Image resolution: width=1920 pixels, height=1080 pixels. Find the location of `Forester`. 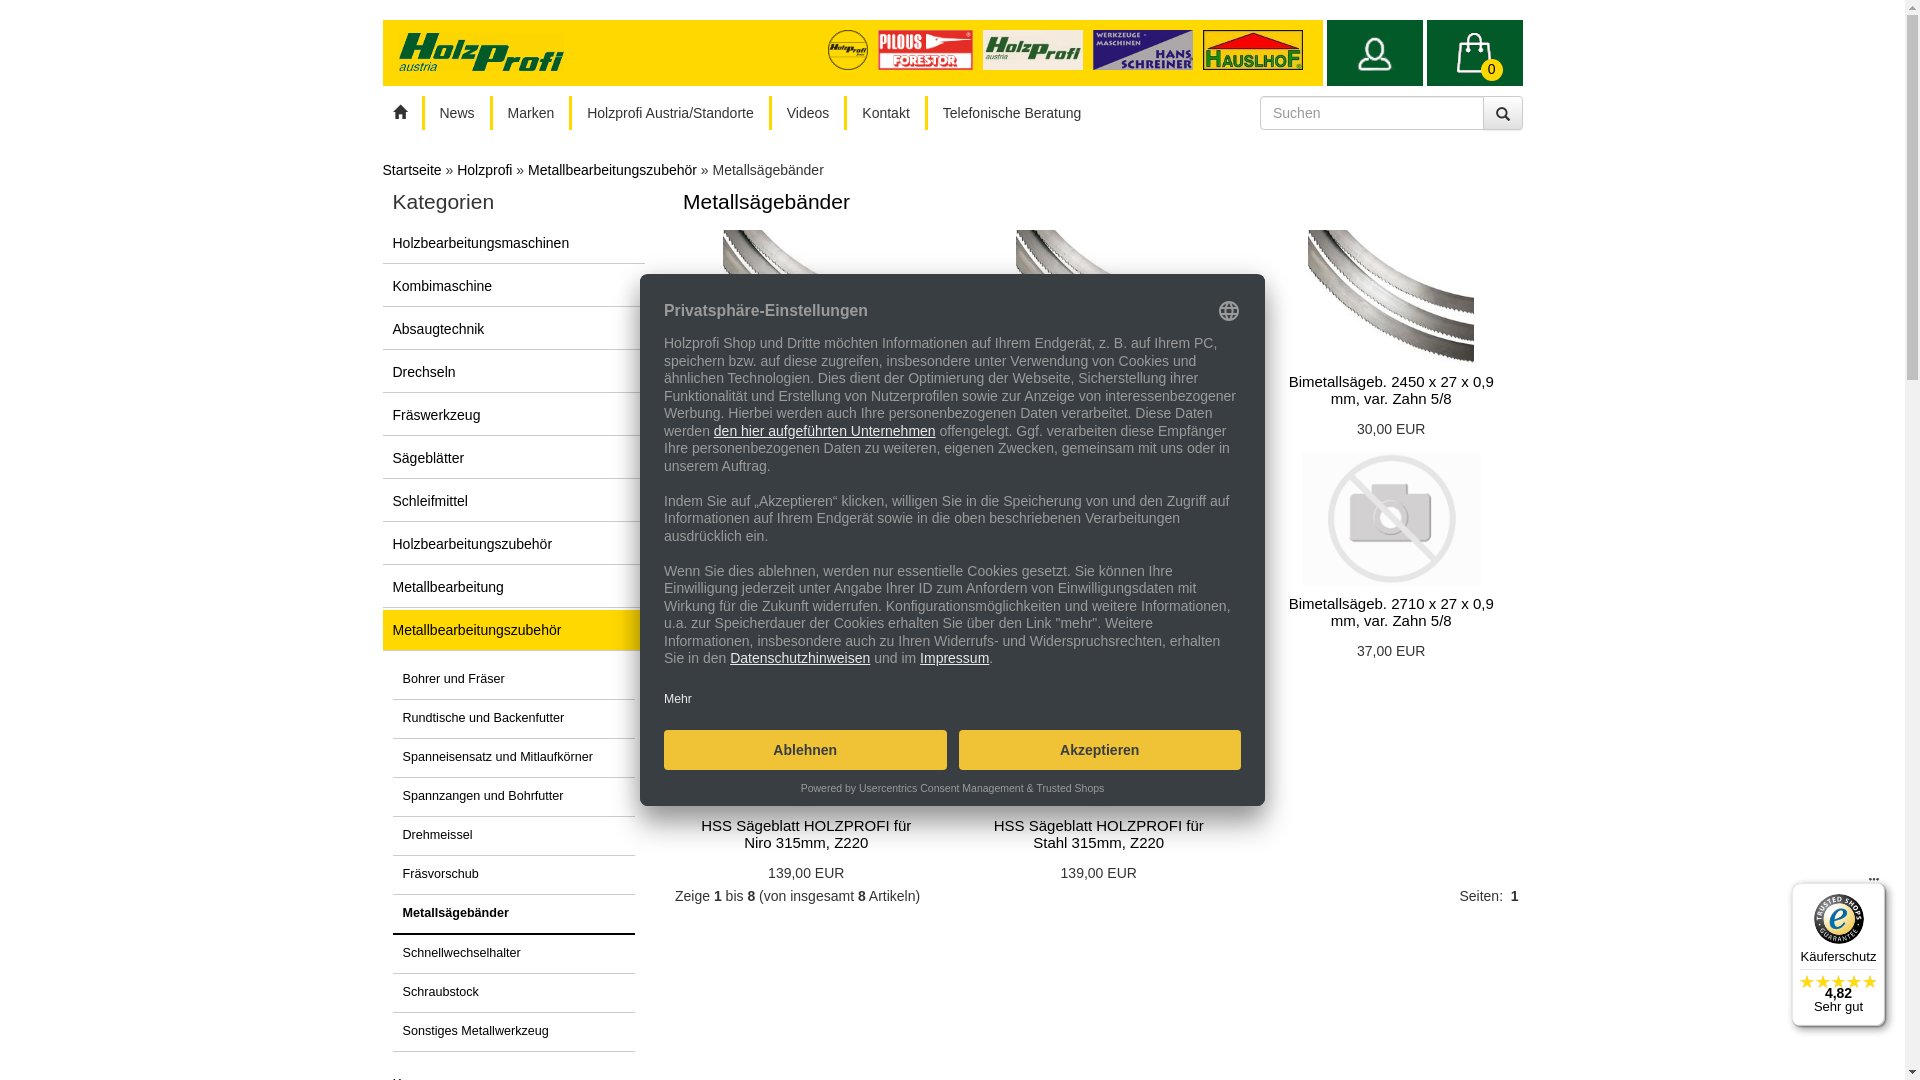

Forester is located at coordinates (930, 49).